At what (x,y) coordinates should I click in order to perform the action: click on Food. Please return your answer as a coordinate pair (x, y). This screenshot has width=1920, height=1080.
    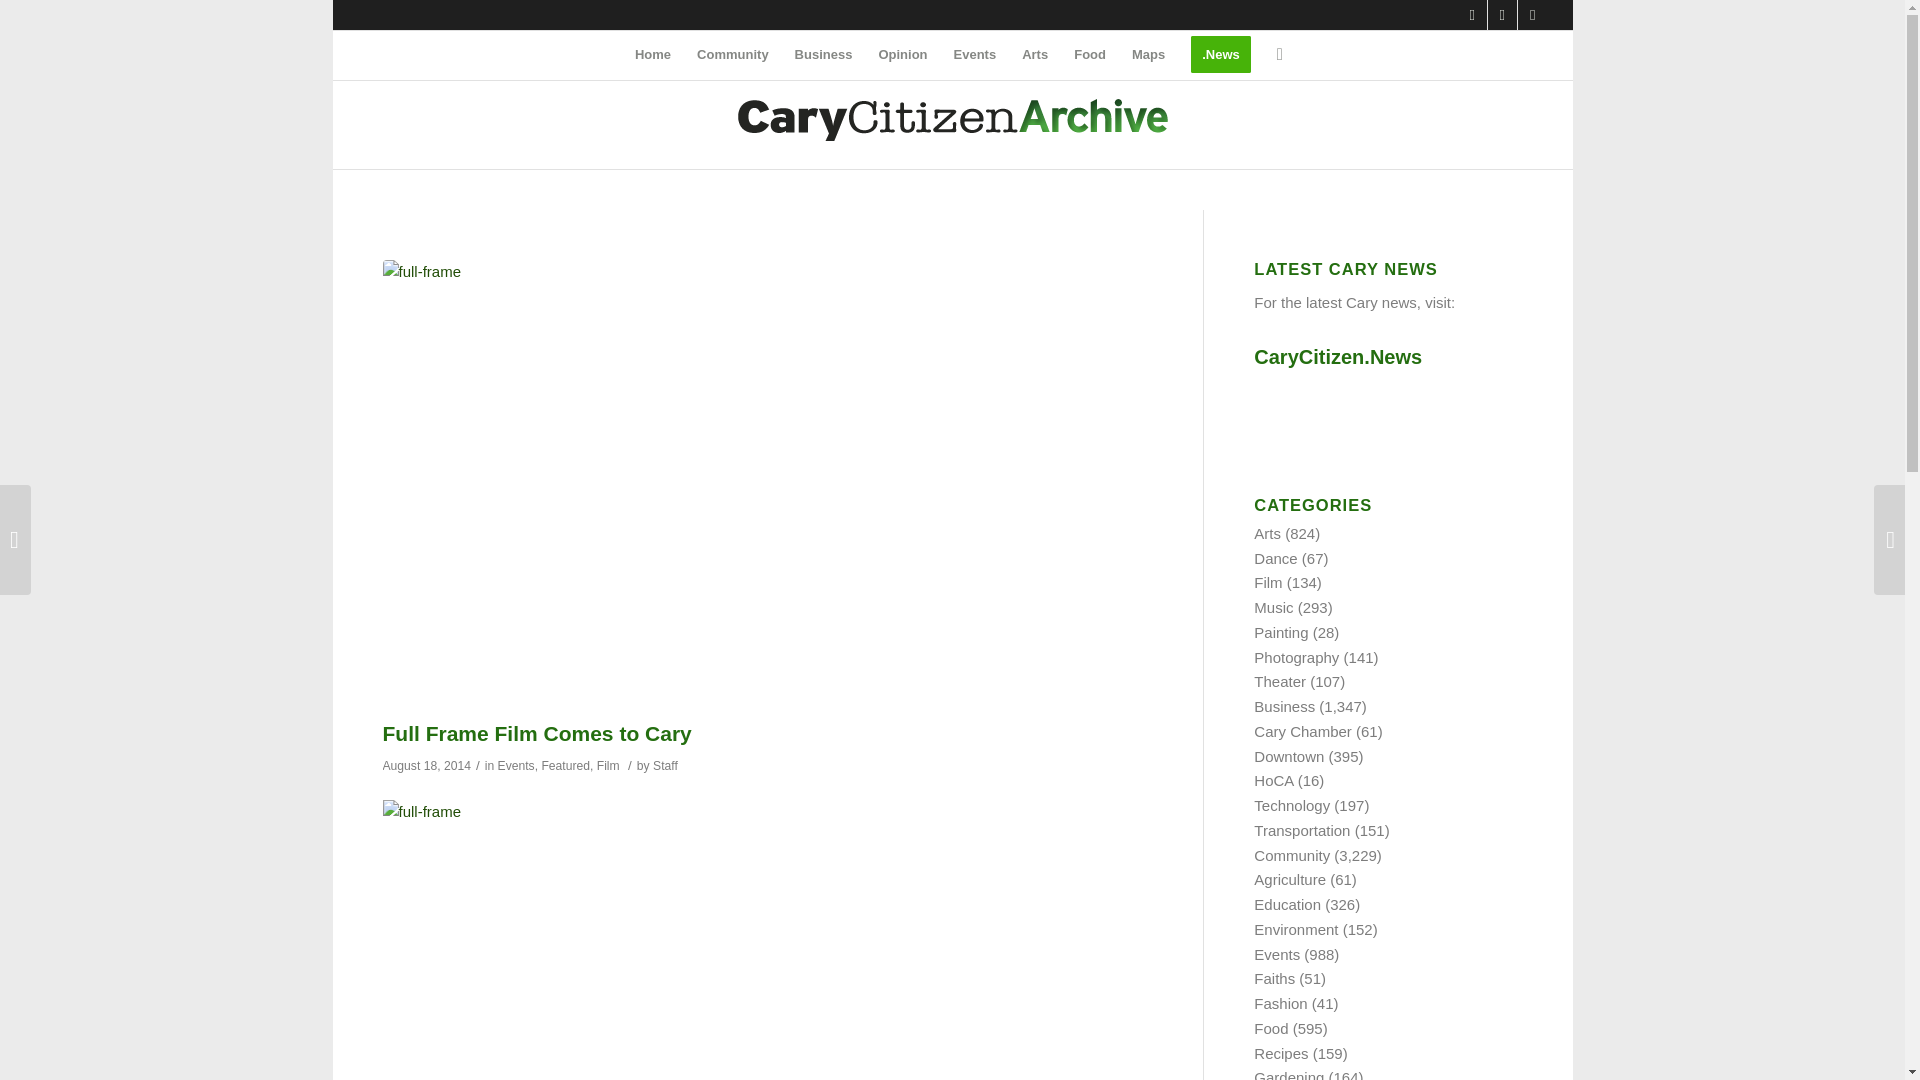
    Looking at the image, I should click on (1090, 54).